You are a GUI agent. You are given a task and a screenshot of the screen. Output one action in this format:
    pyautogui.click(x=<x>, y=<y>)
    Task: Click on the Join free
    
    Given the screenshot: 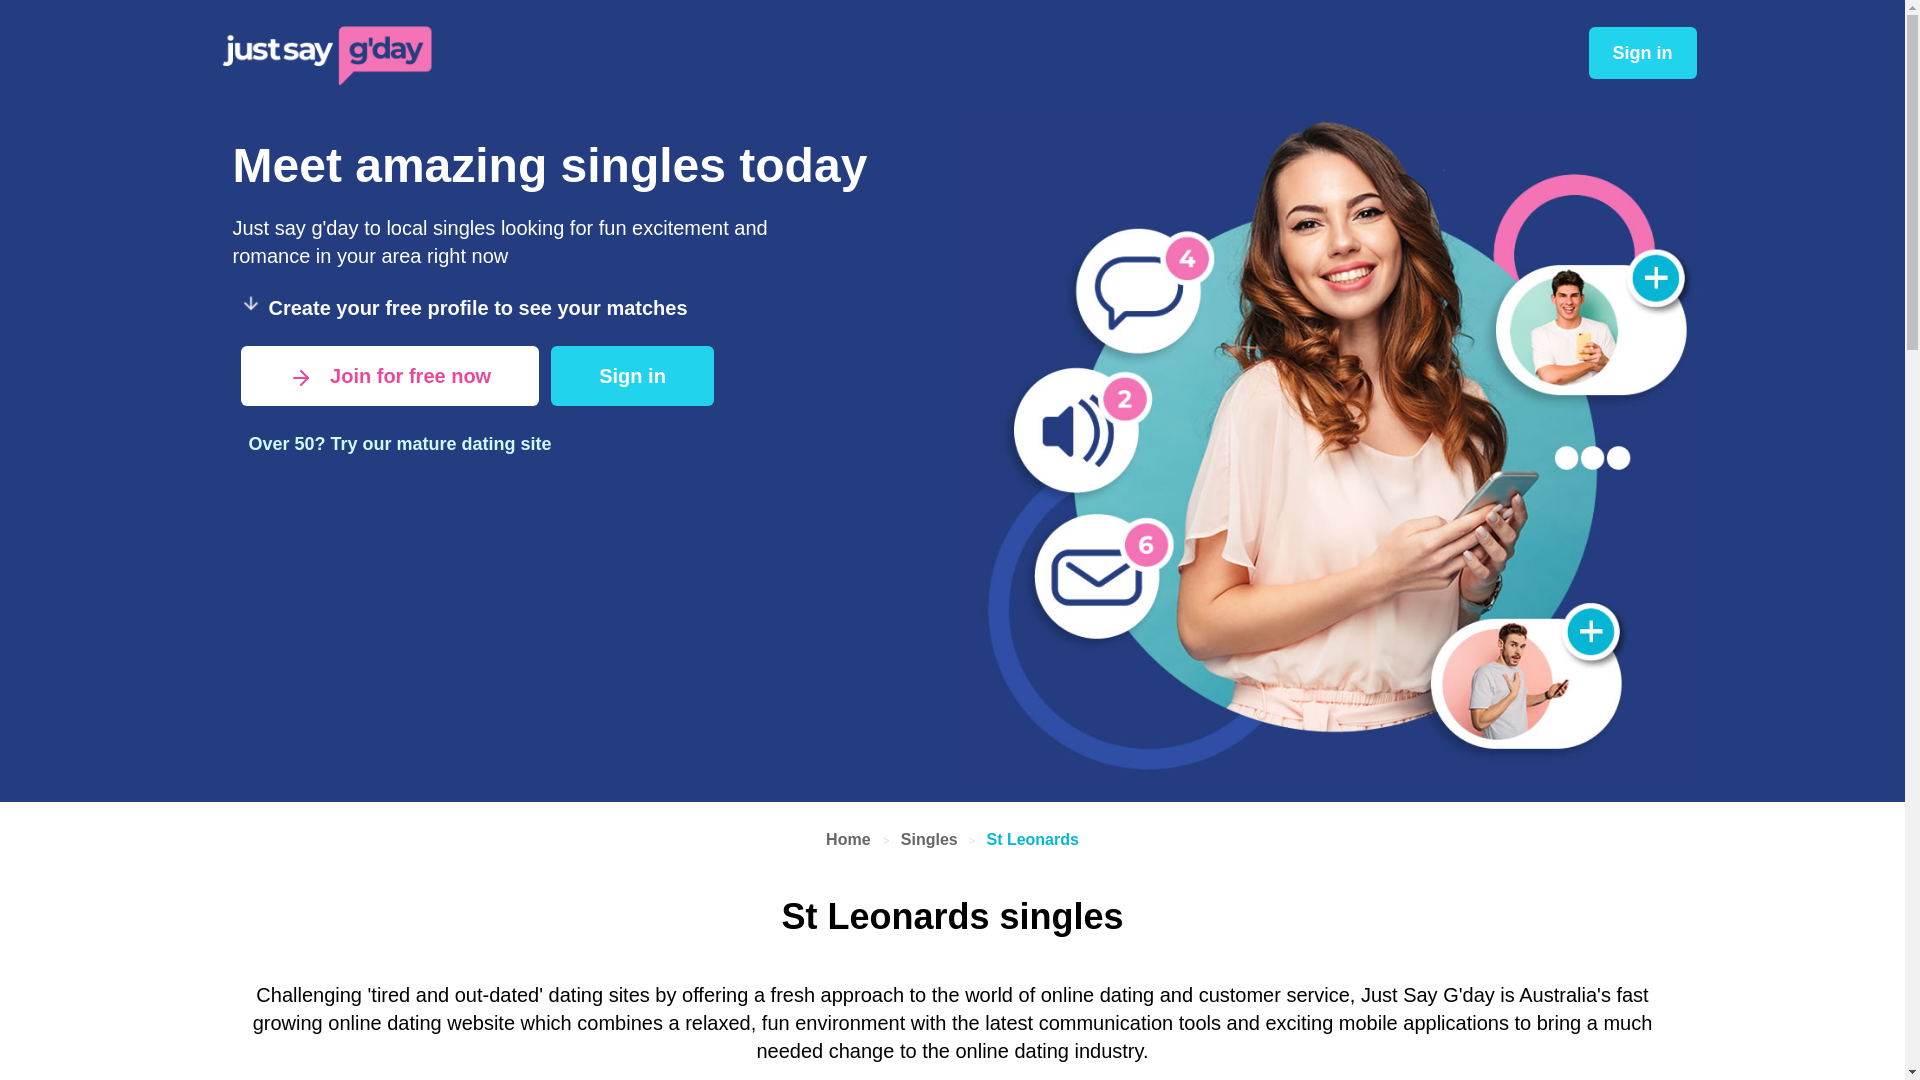 What is the action you would take?
    pyautogui.click(x=390, y=376)
    